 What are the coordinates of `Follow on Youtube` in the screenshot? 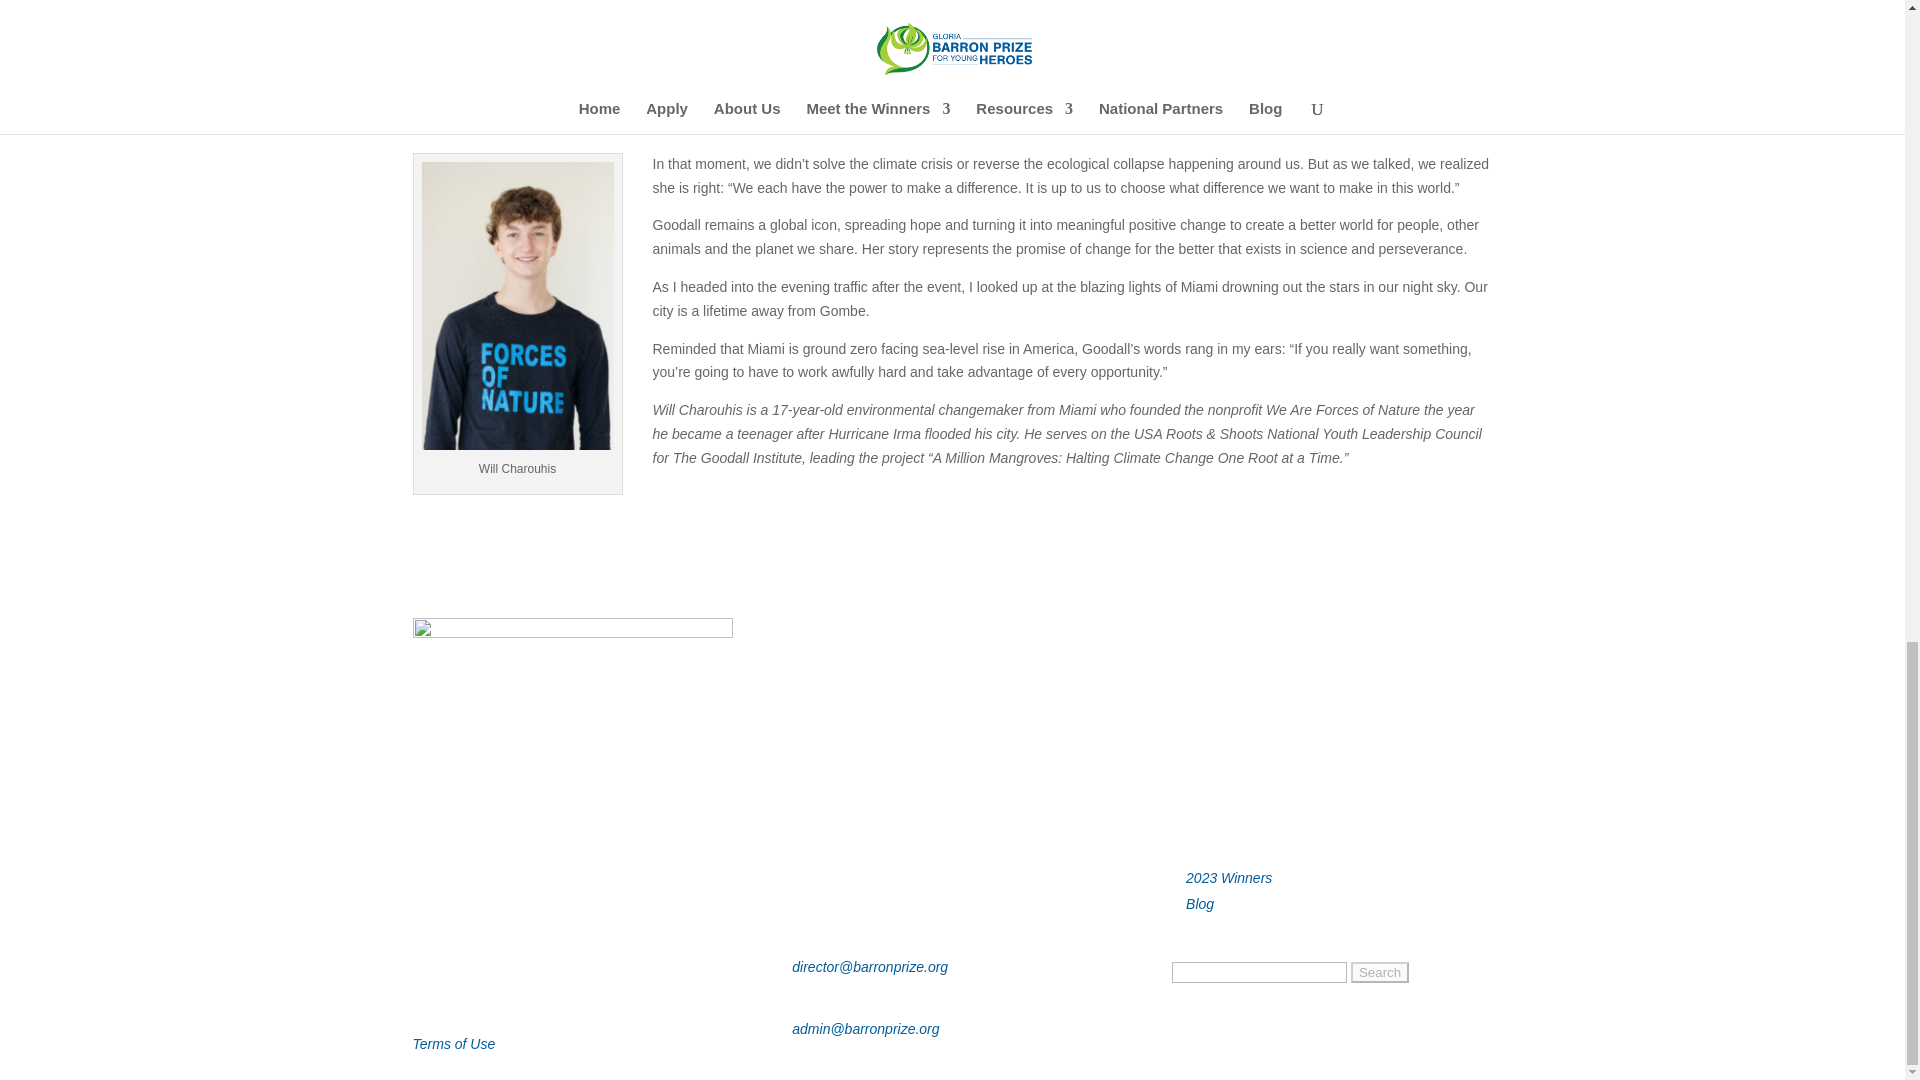 It's located at (508, 978).